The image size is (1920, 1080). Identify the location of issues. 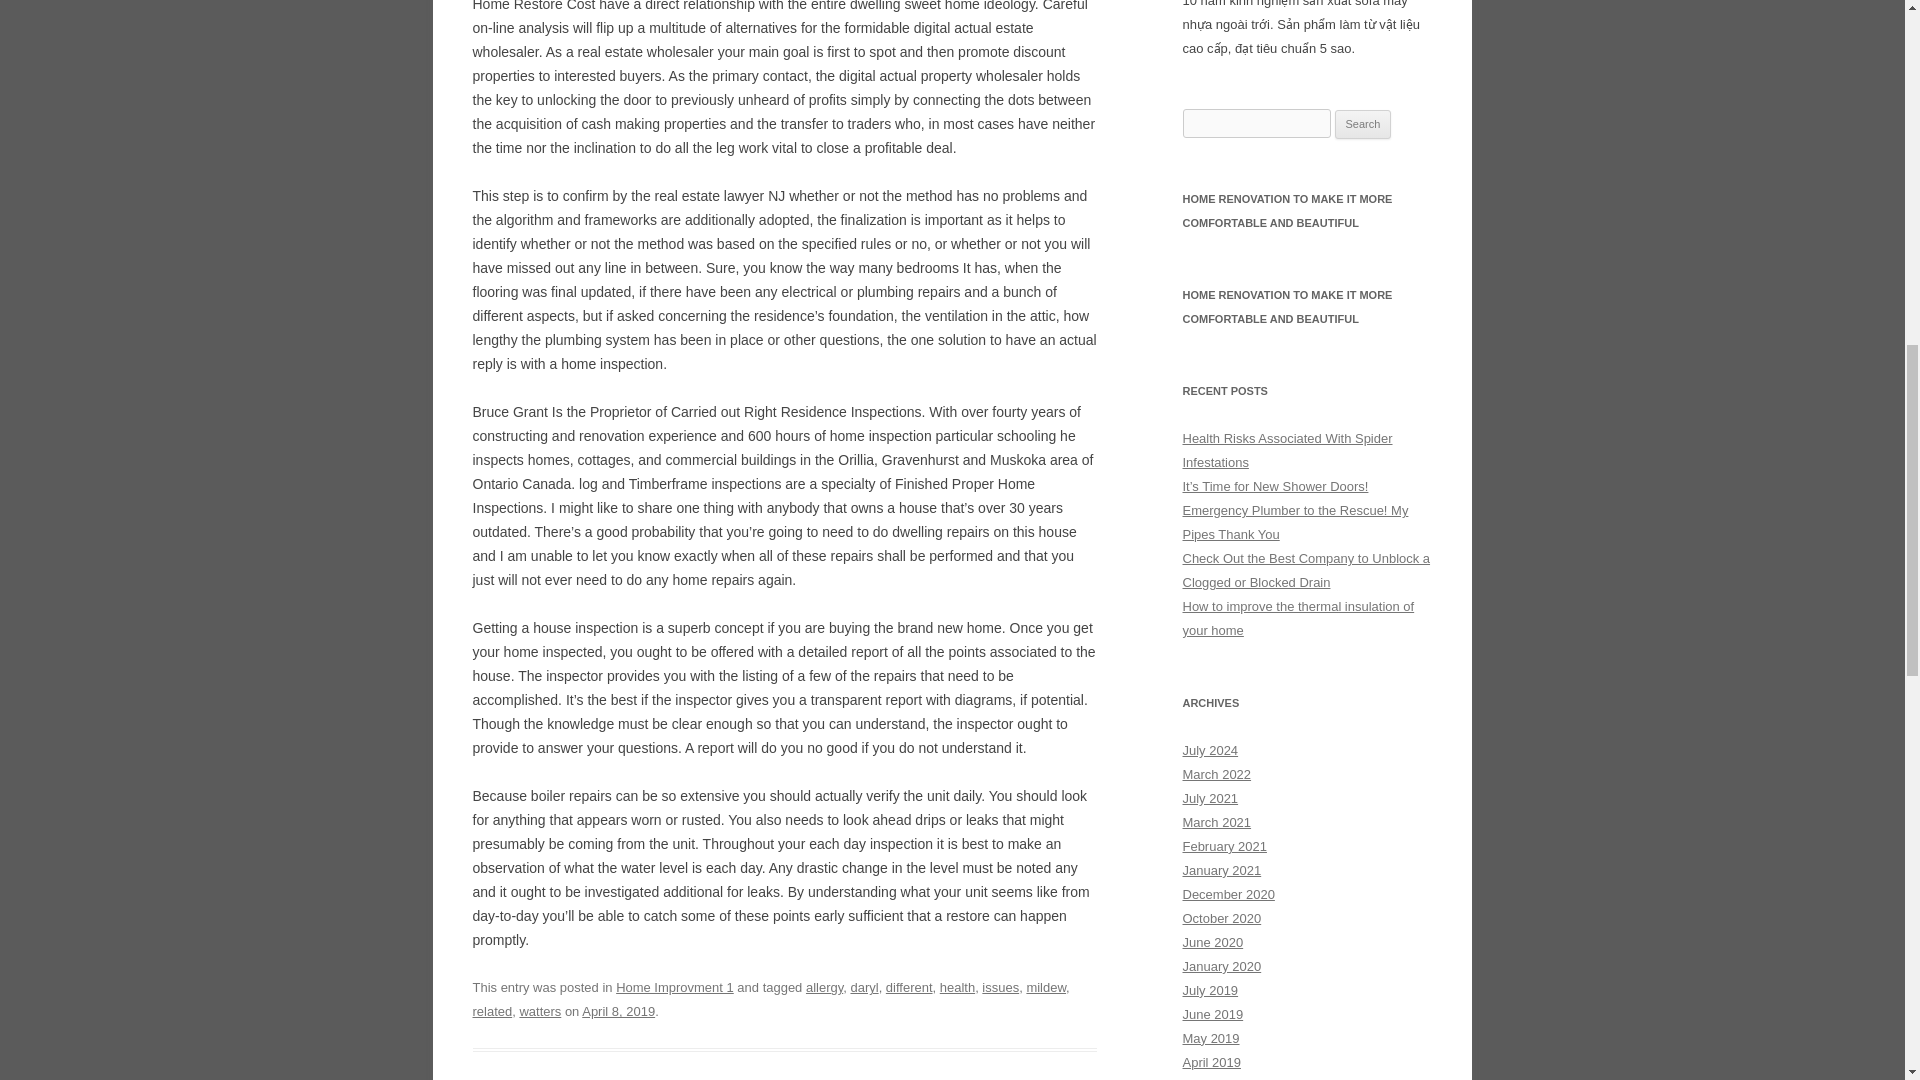
(1000, 986).